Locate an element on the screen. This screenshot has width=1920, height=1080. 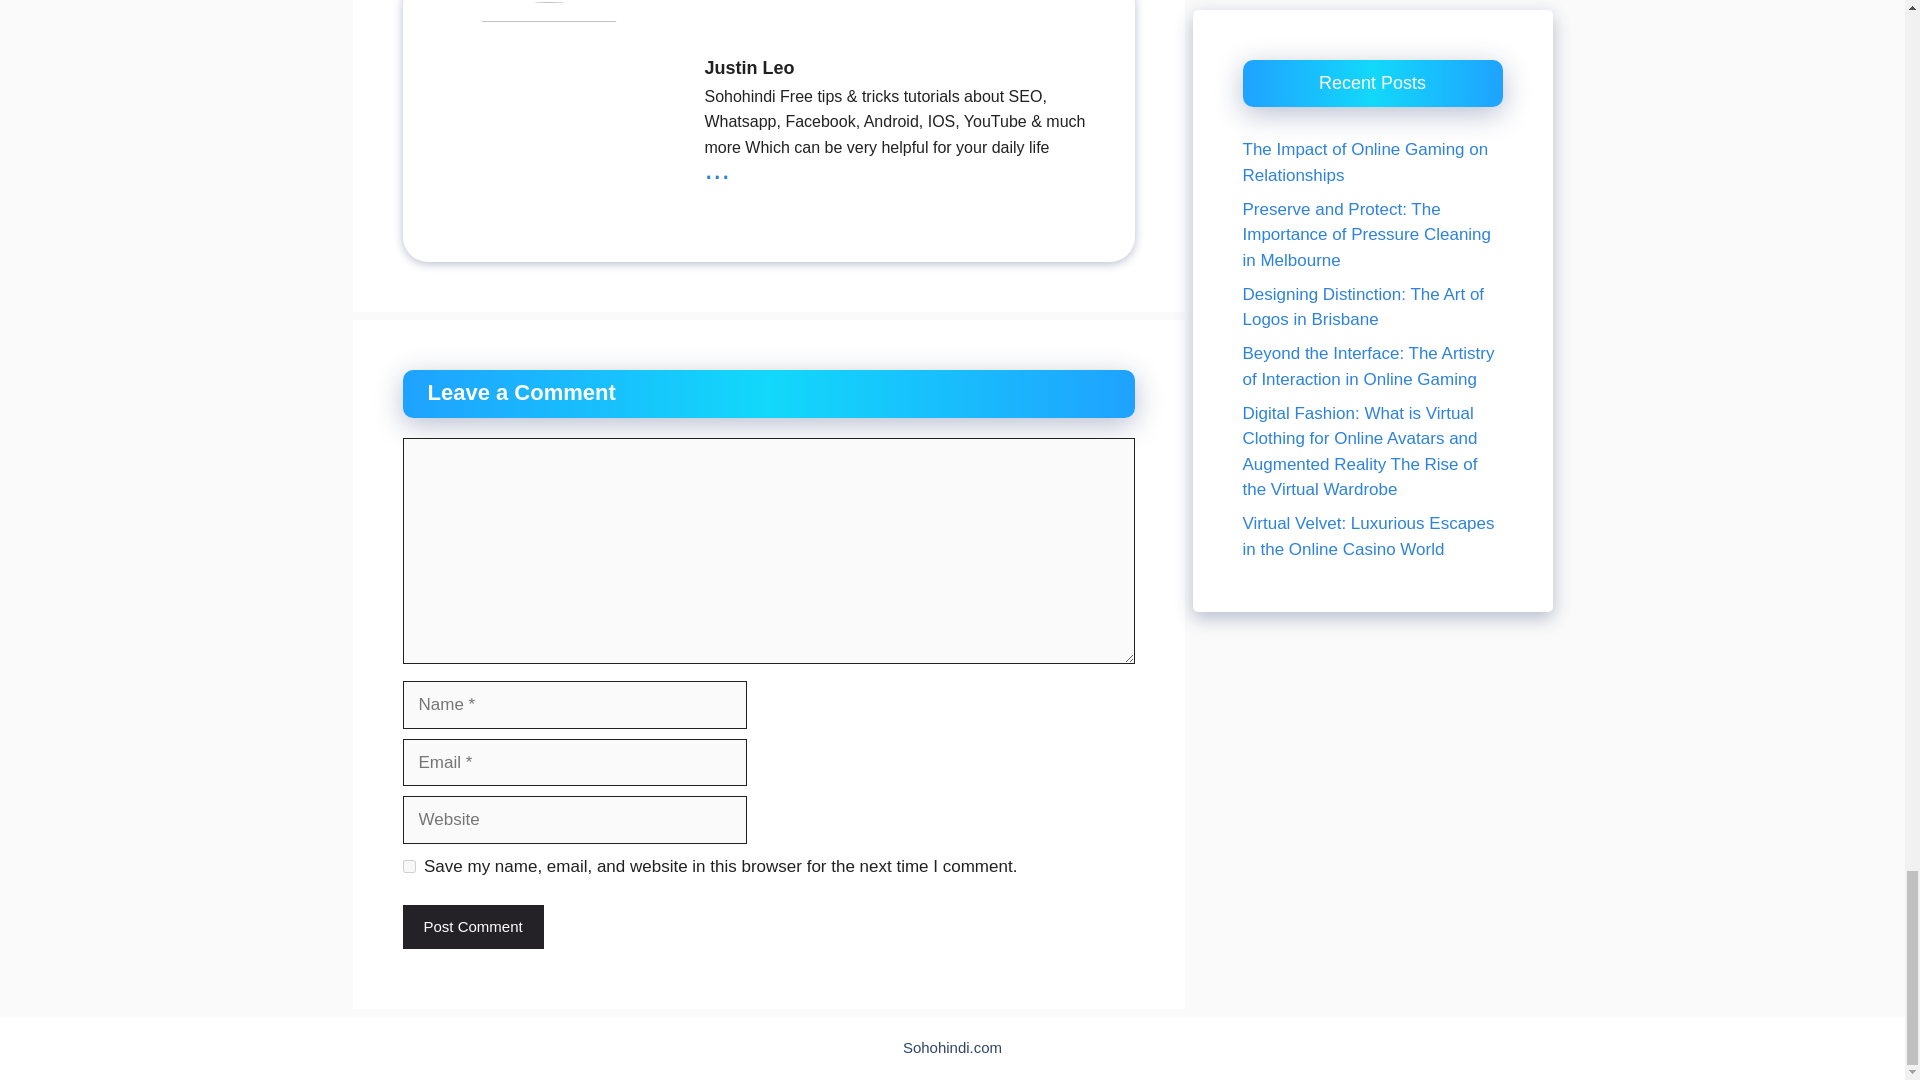
yes is located at coordinates (408, 866).